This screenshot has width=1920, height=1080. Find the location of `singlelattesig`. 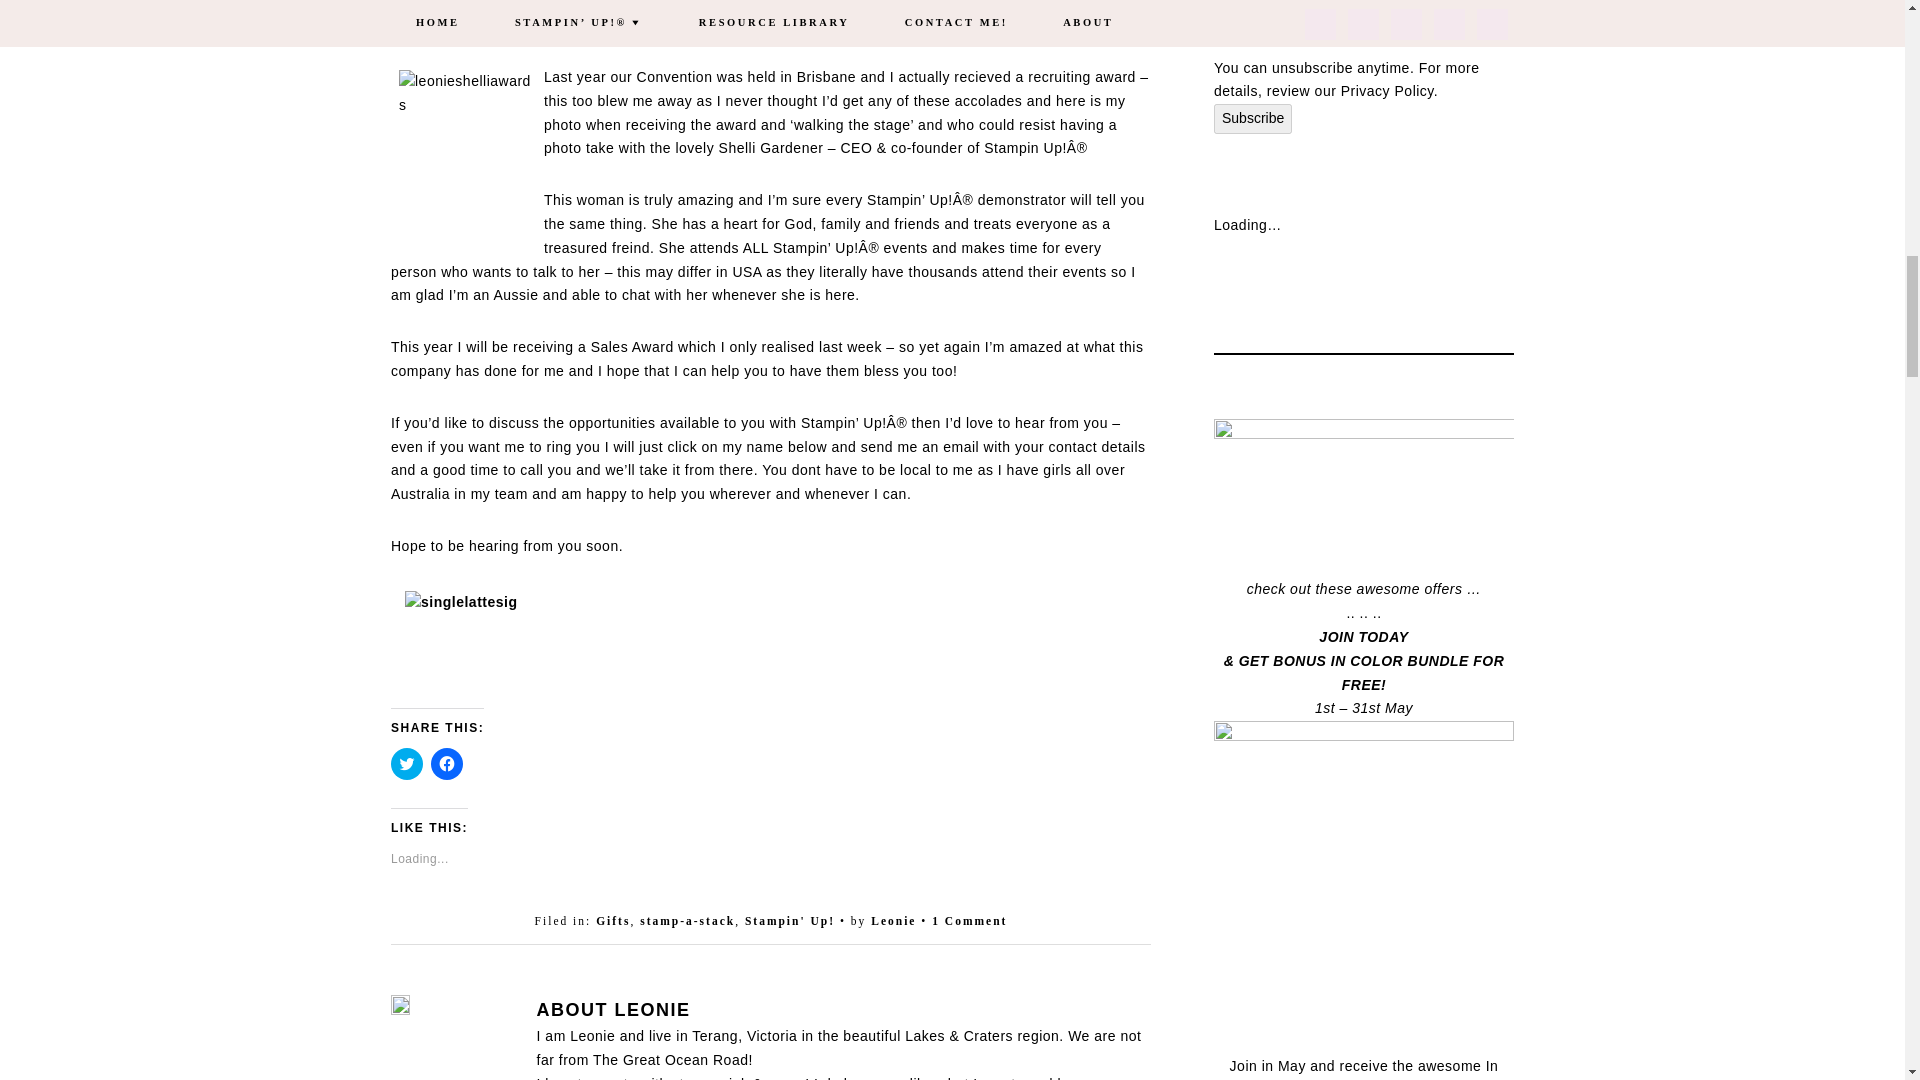

singlelattesig is located at coordinates (476, 647).